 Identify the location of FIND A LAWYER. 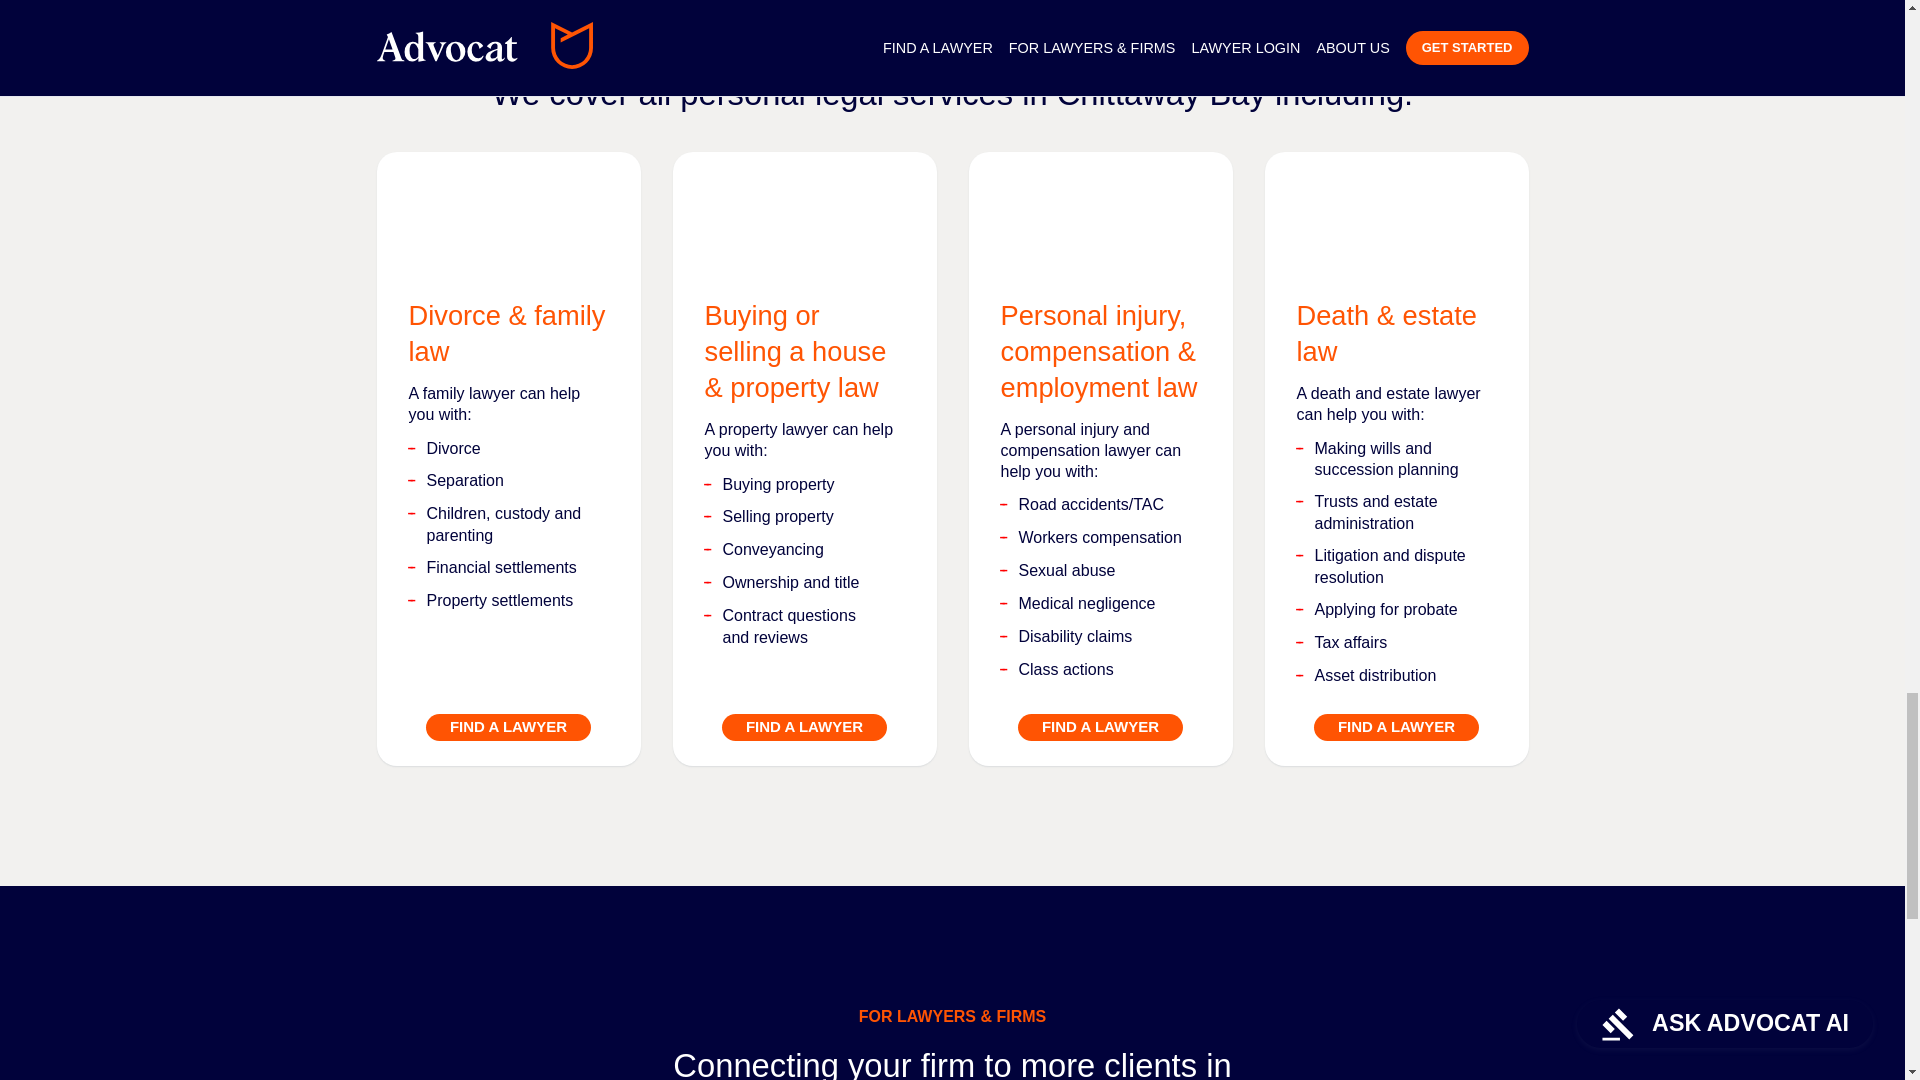
(804, 726).